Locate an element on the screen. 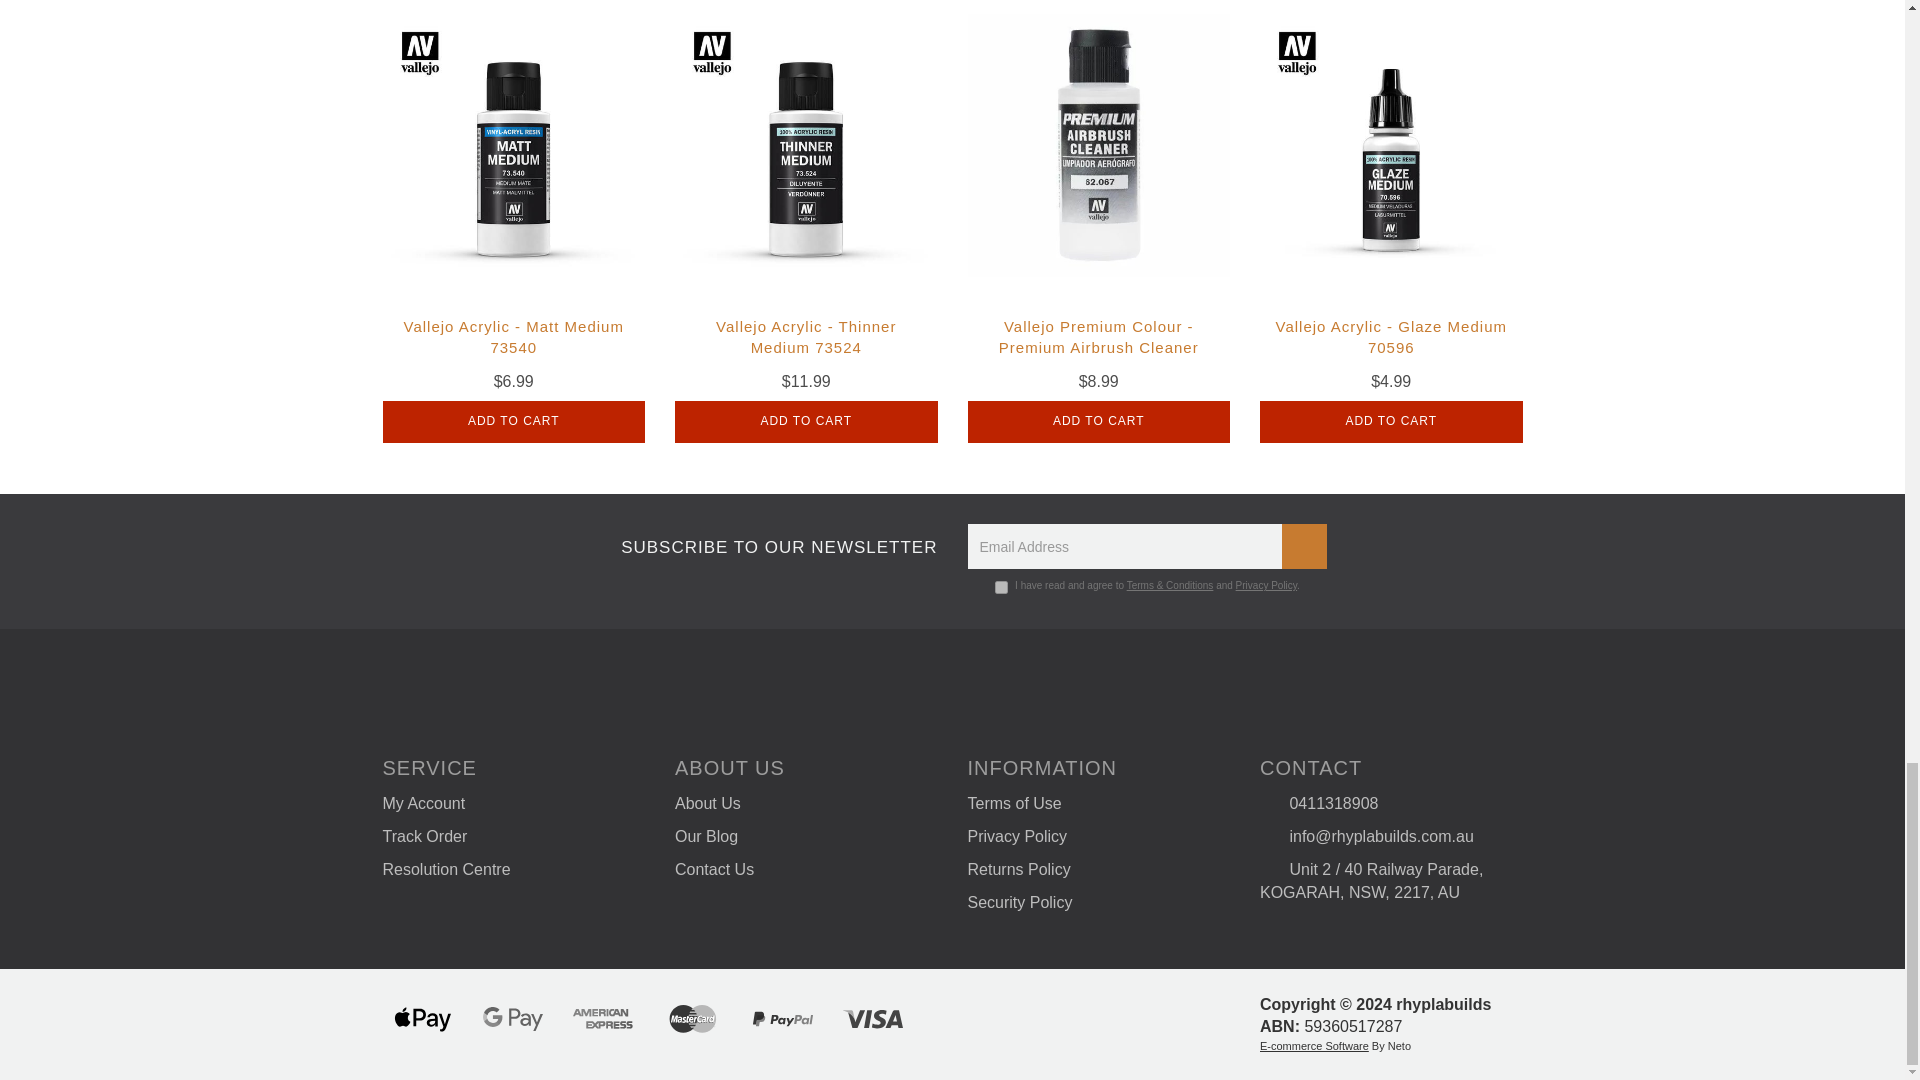 The image size is (1920, 1080). y is located at coordinates (1001, 588).